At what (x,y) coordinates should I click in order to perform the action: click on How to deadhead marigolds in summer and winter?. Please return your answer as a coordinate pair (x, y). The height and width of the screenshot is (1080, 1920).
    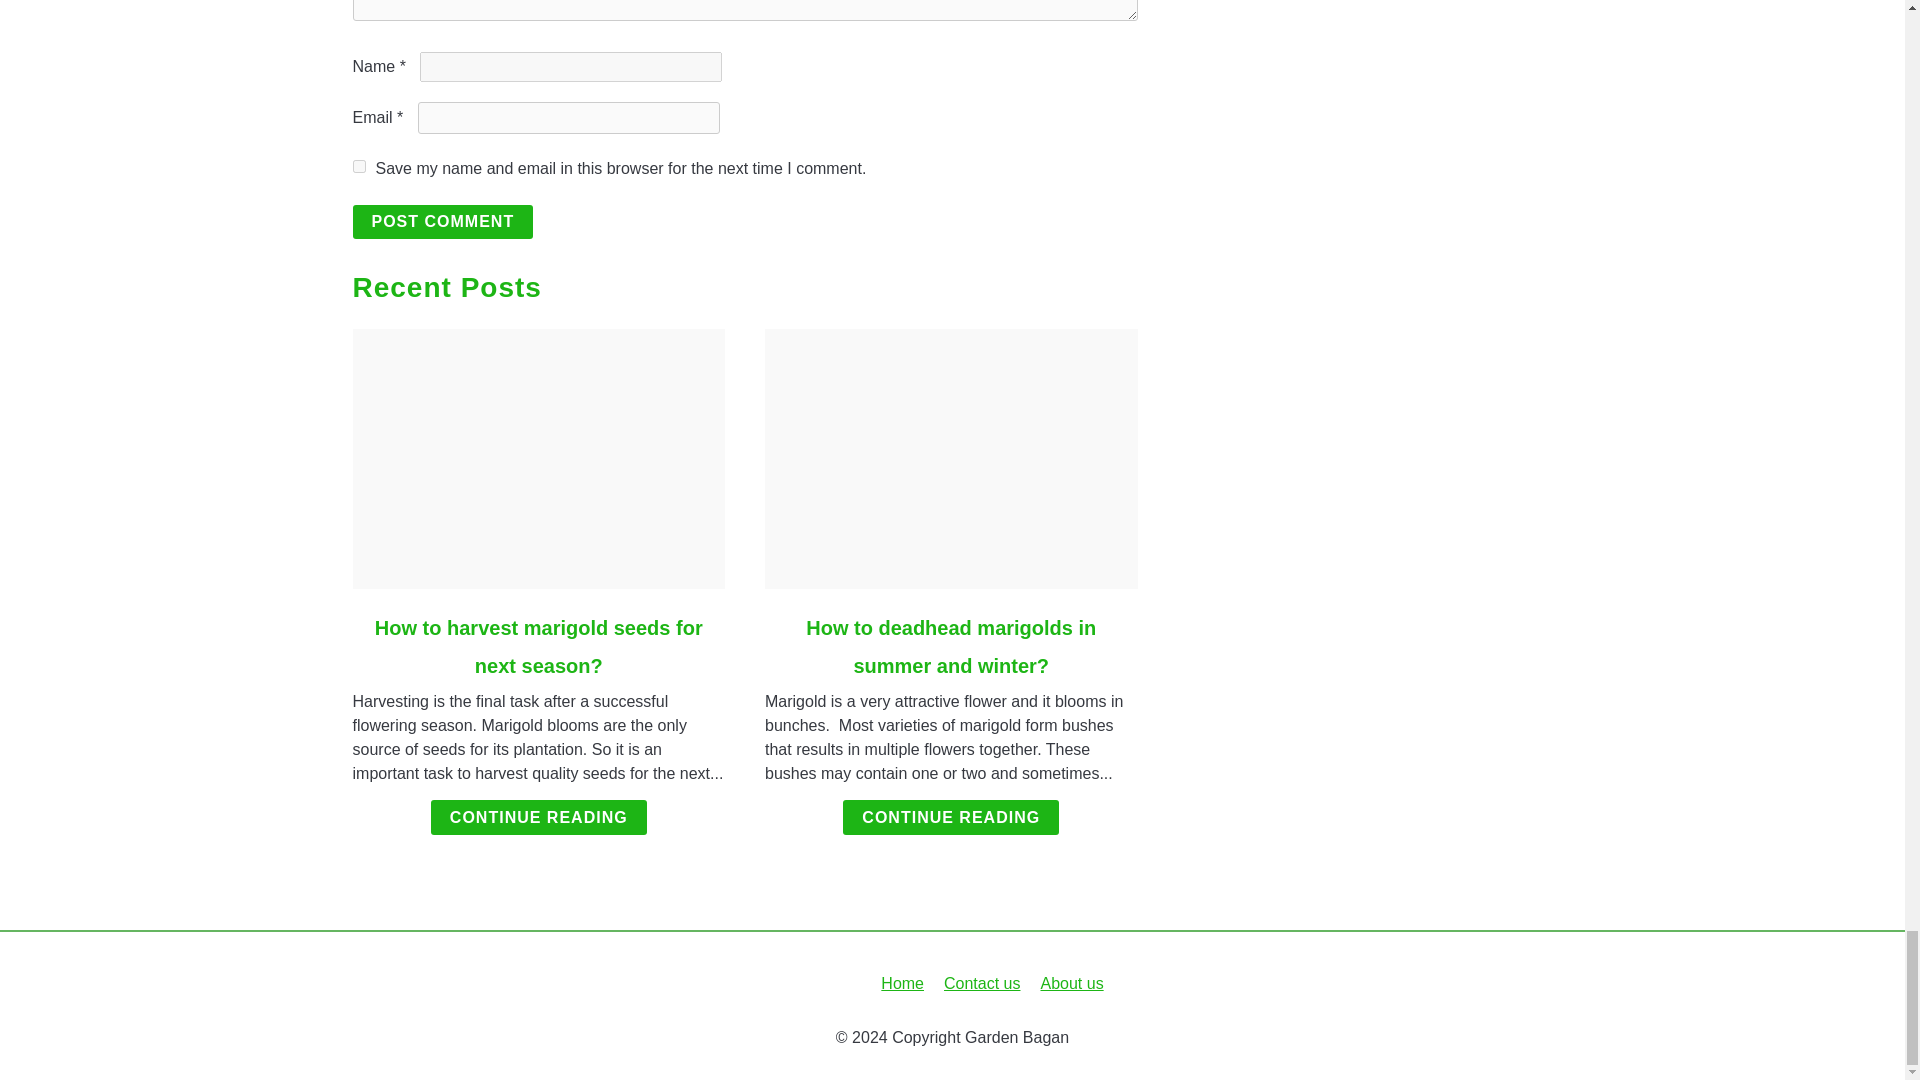
    Looking at the image, I should click on (951, 646).